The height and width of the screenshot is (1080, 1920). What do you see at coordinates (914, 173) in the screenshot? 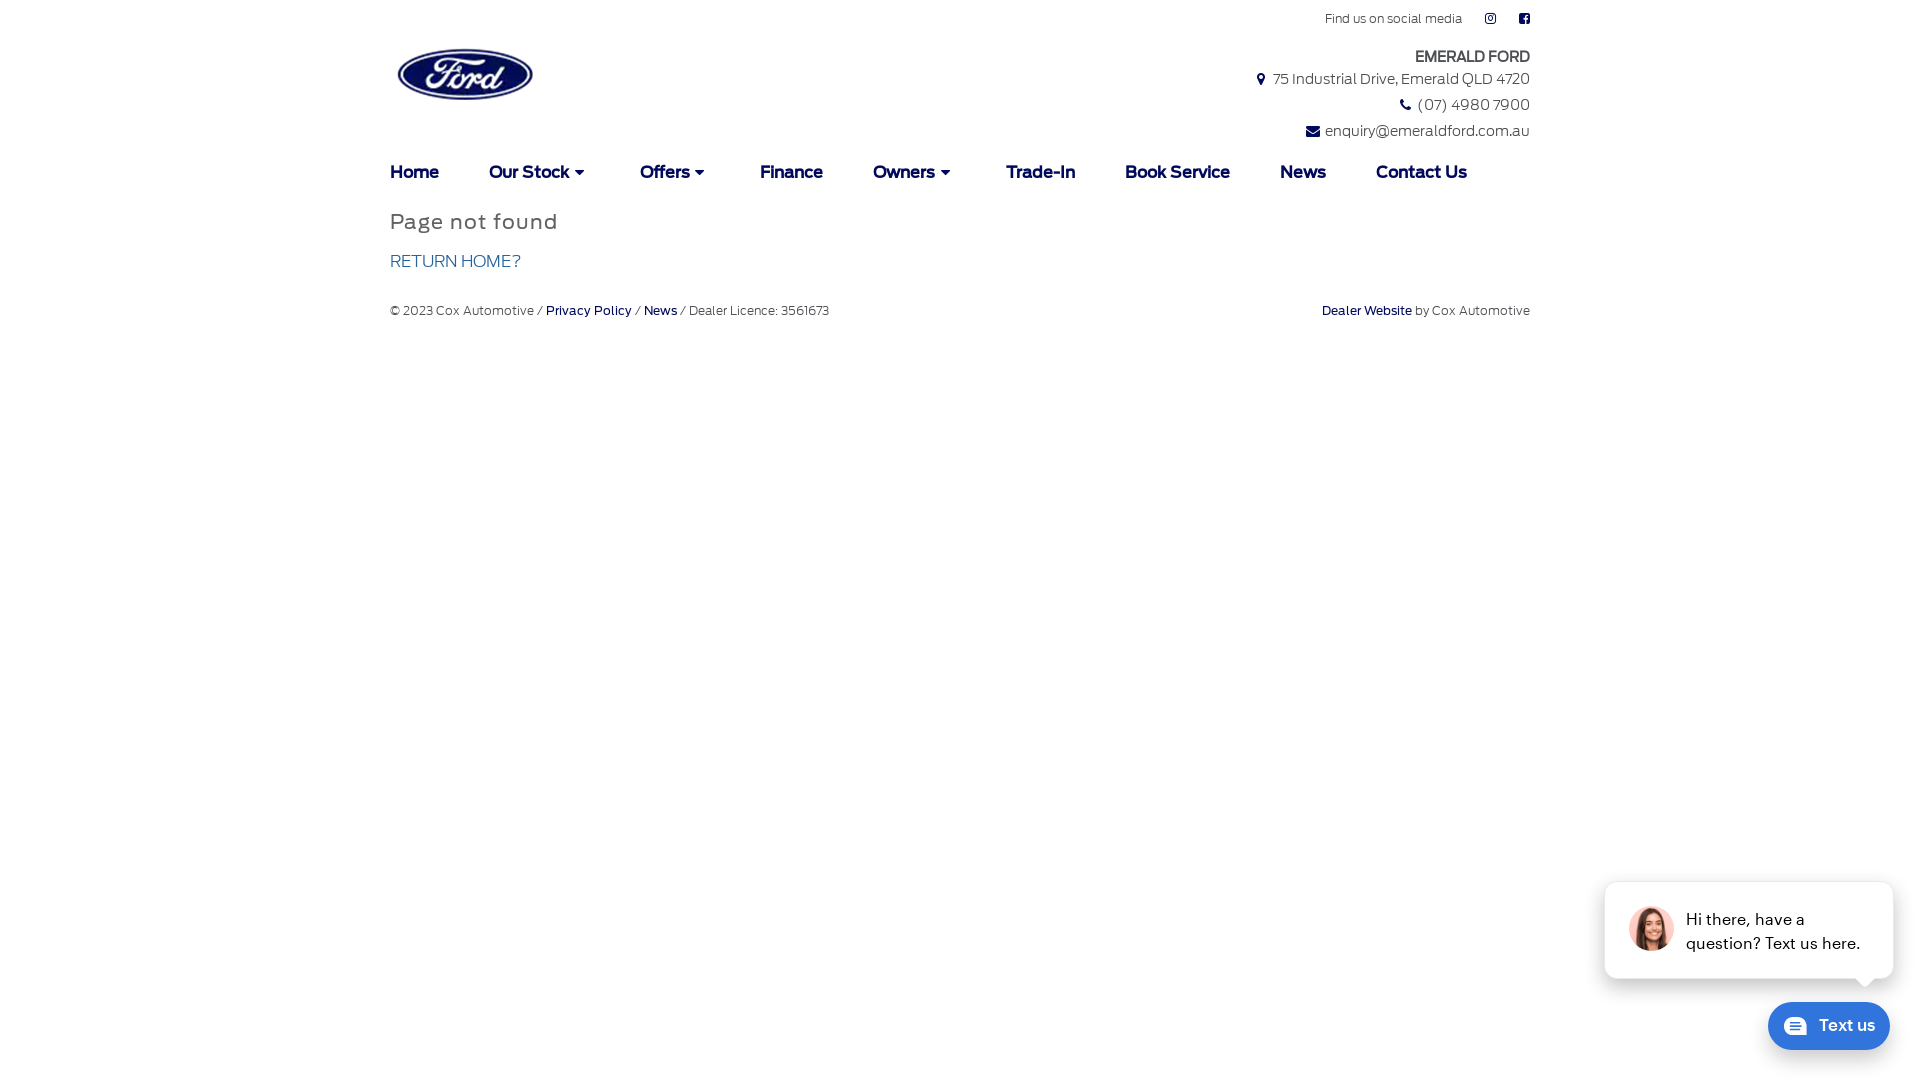
I see `Owners` at bounding box center [914, 173].